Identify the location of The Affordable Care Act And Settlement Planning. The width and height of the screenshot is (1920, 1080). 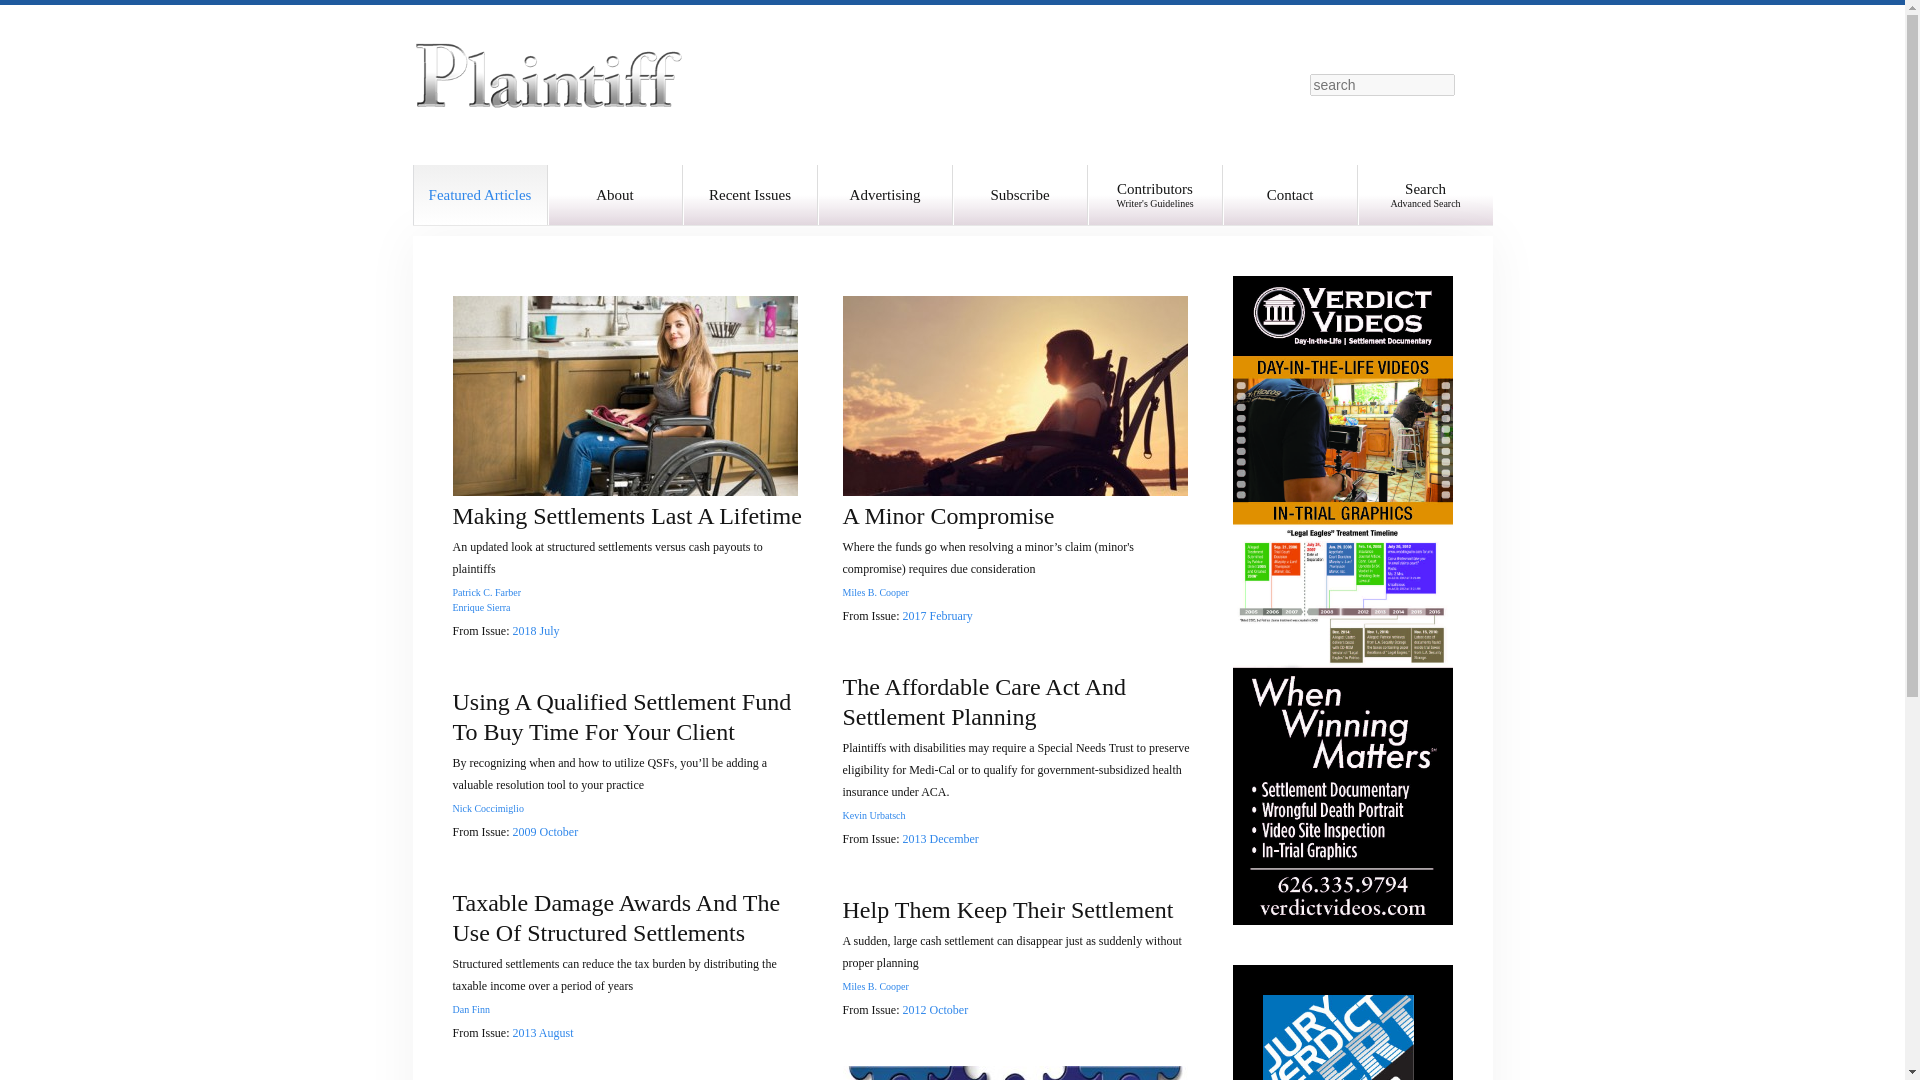
(984, 702).